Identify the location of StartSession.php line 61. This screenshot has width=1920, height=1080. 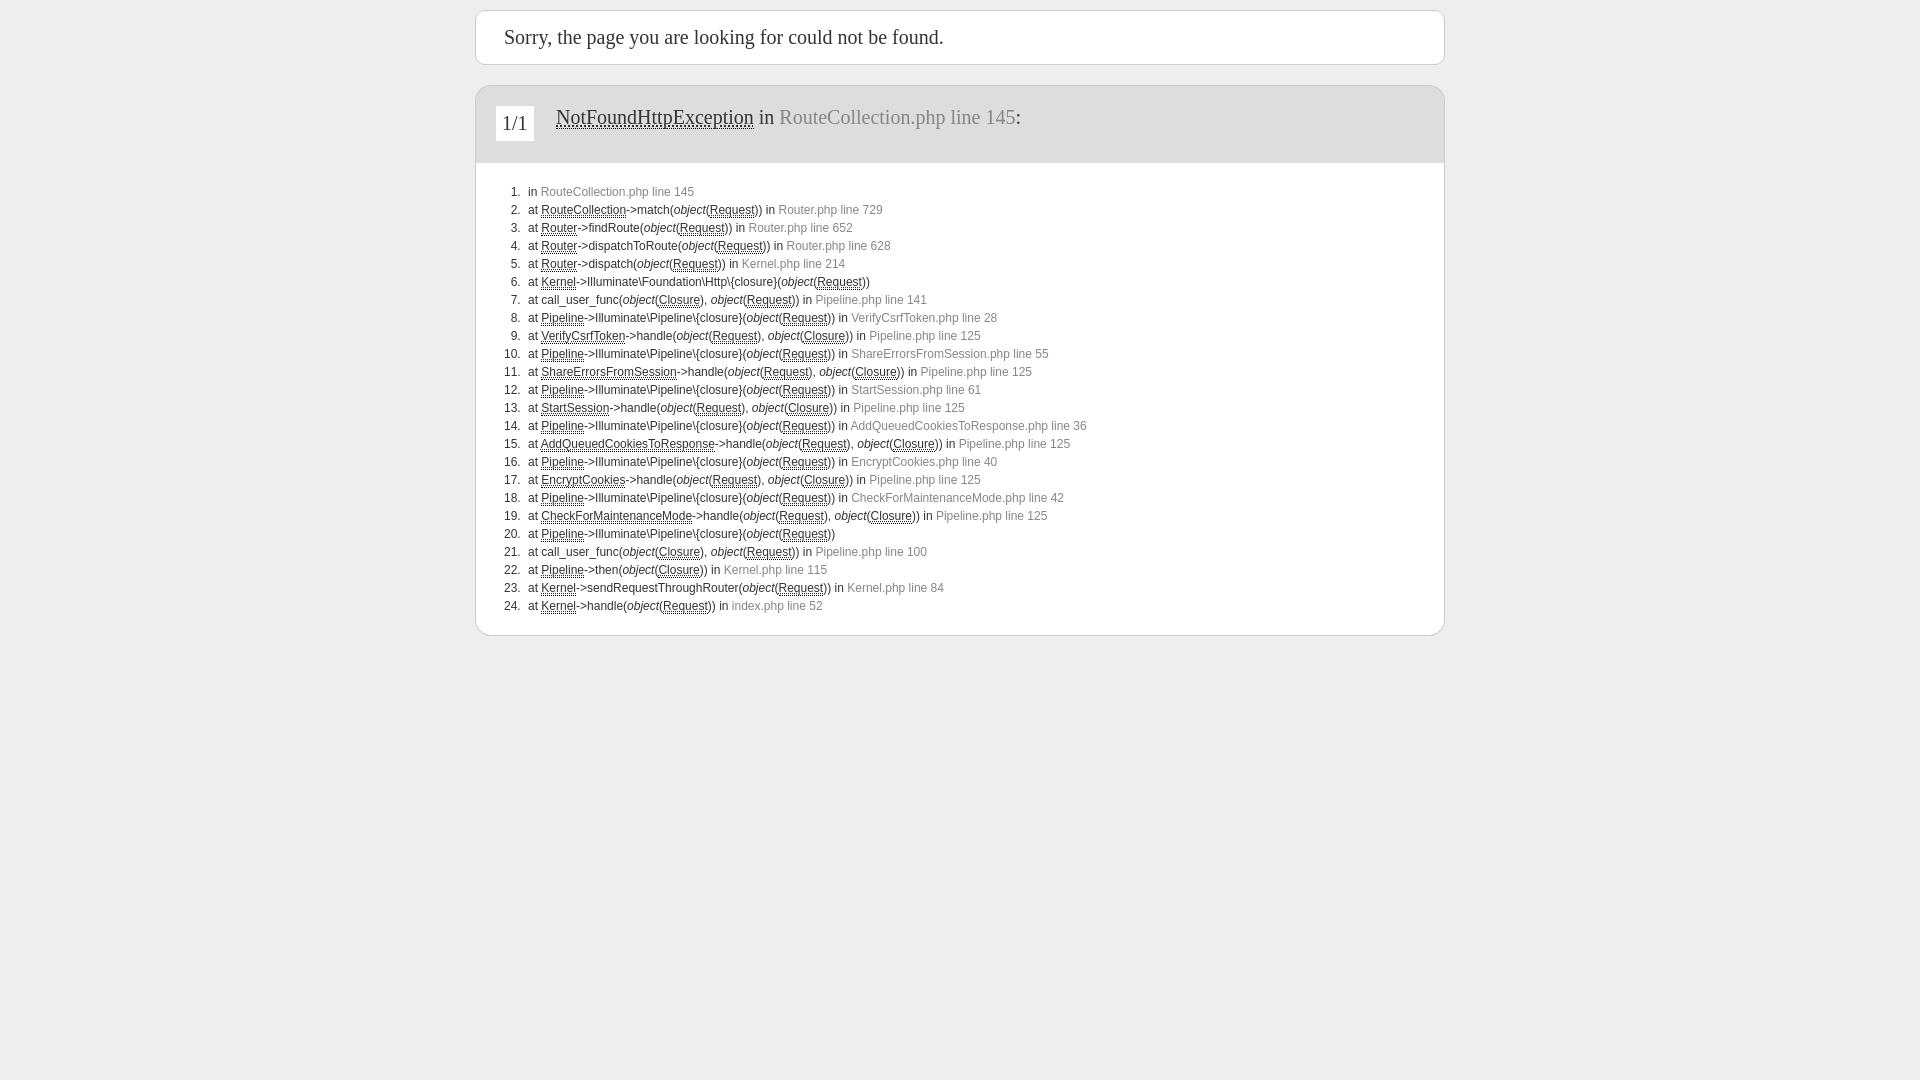
(916, 390).